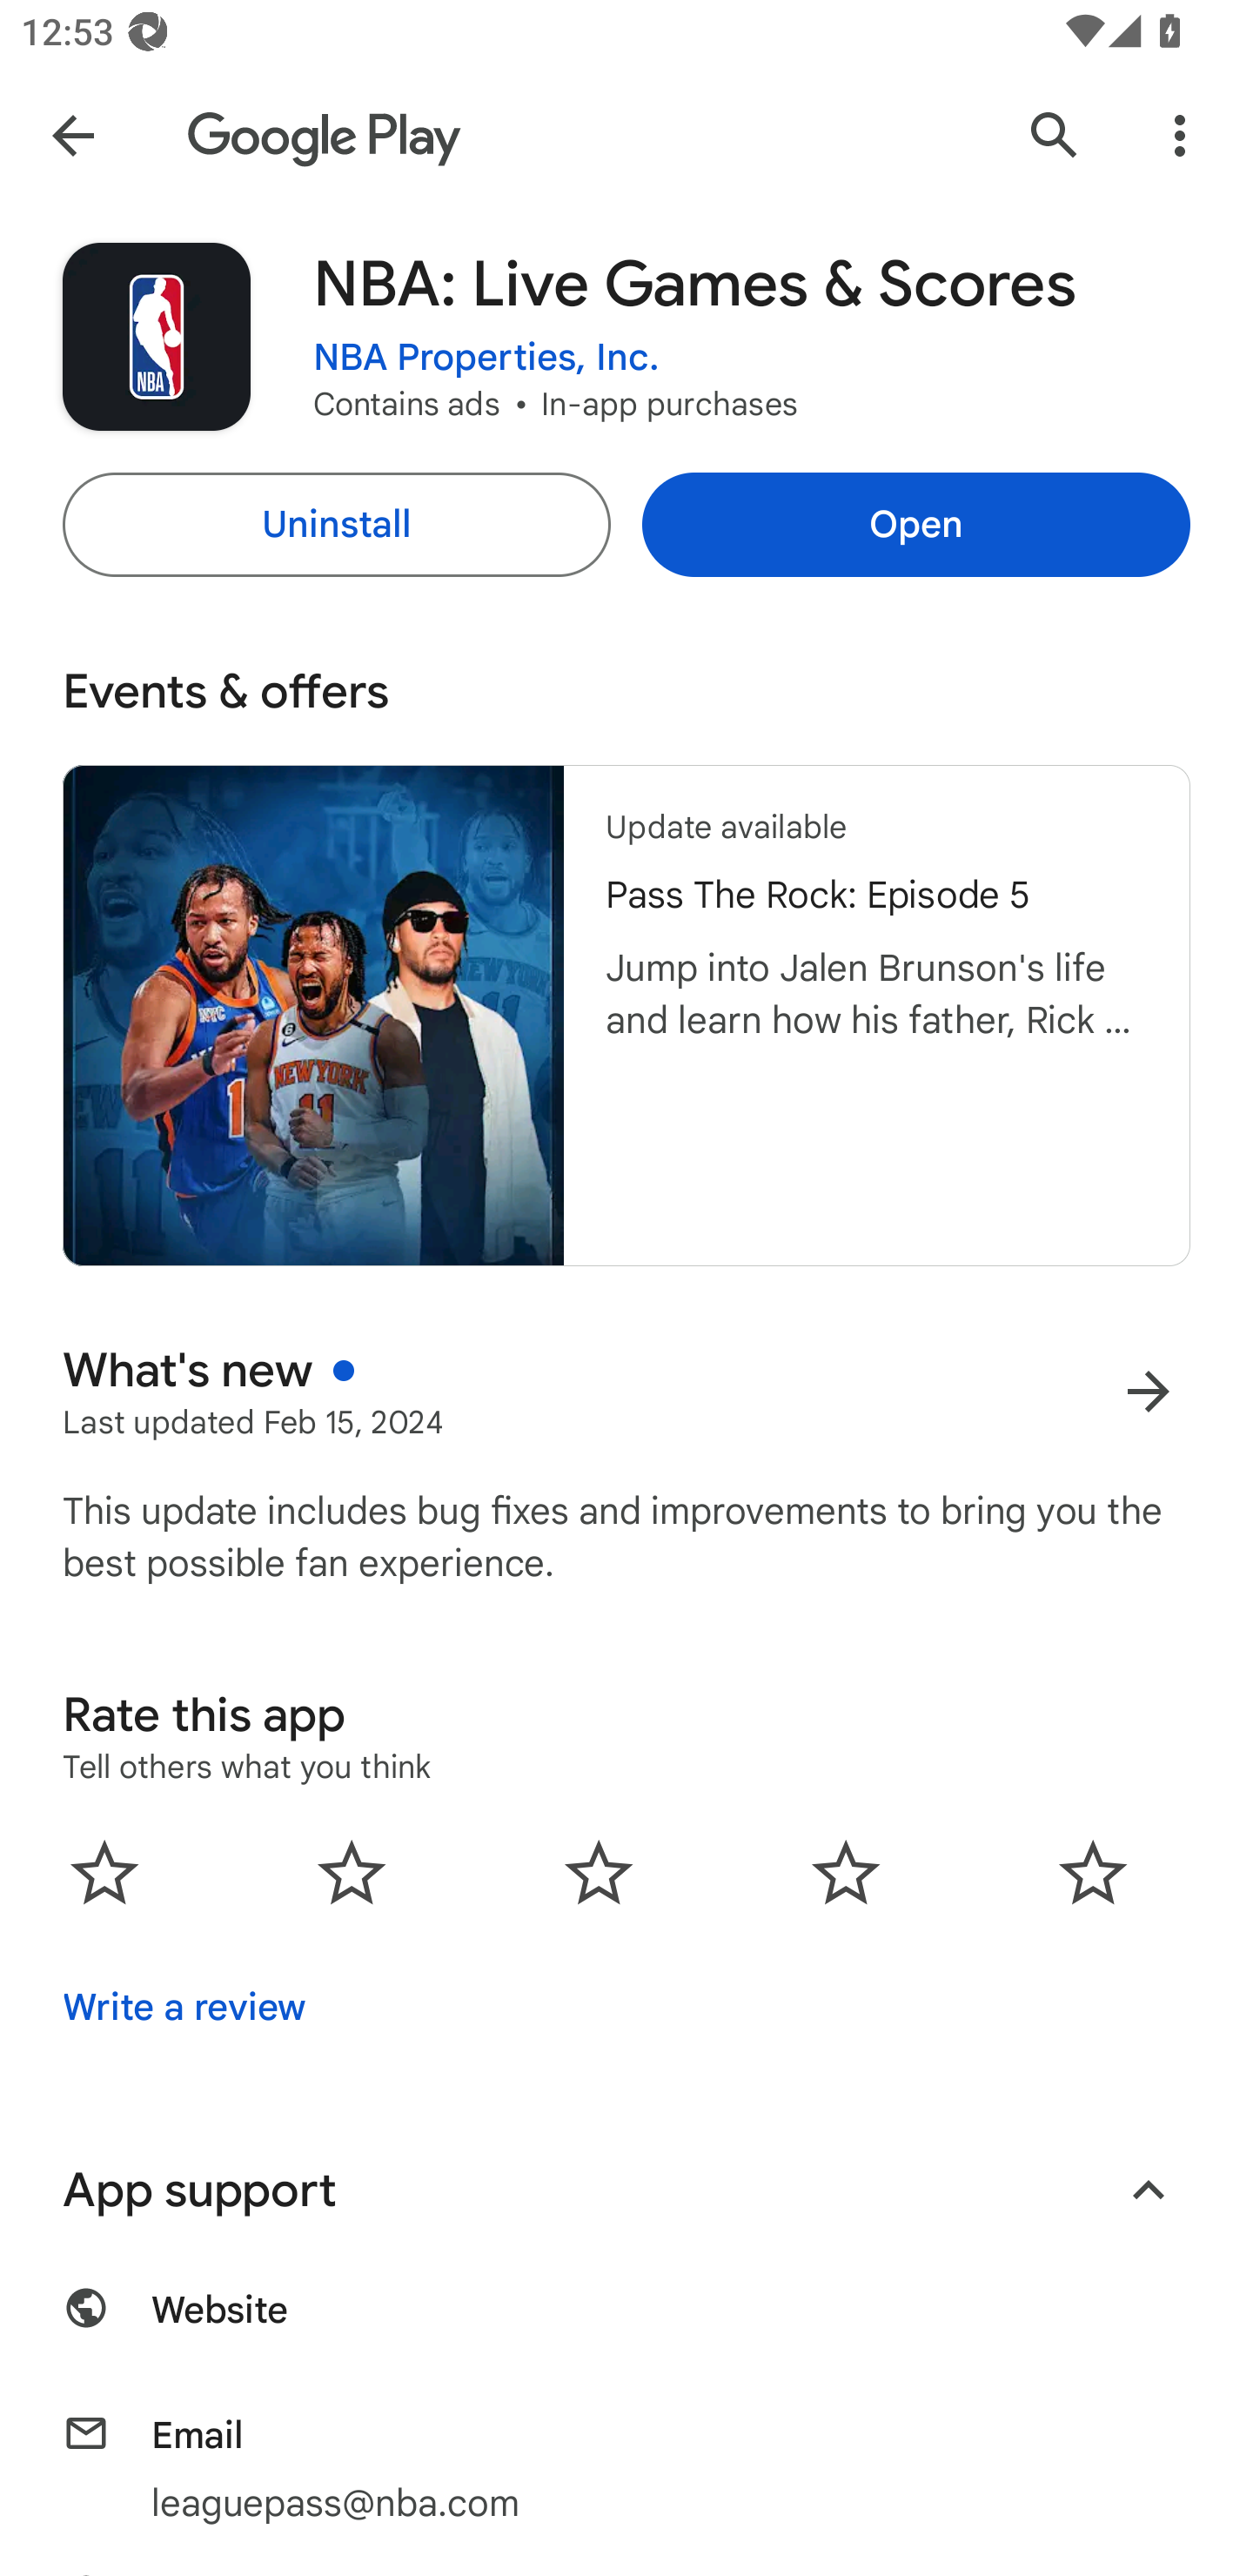  What do you see at coordinates (626, 2325) in the screenshot?
I see `Website` at bounding box center [626, 2325].